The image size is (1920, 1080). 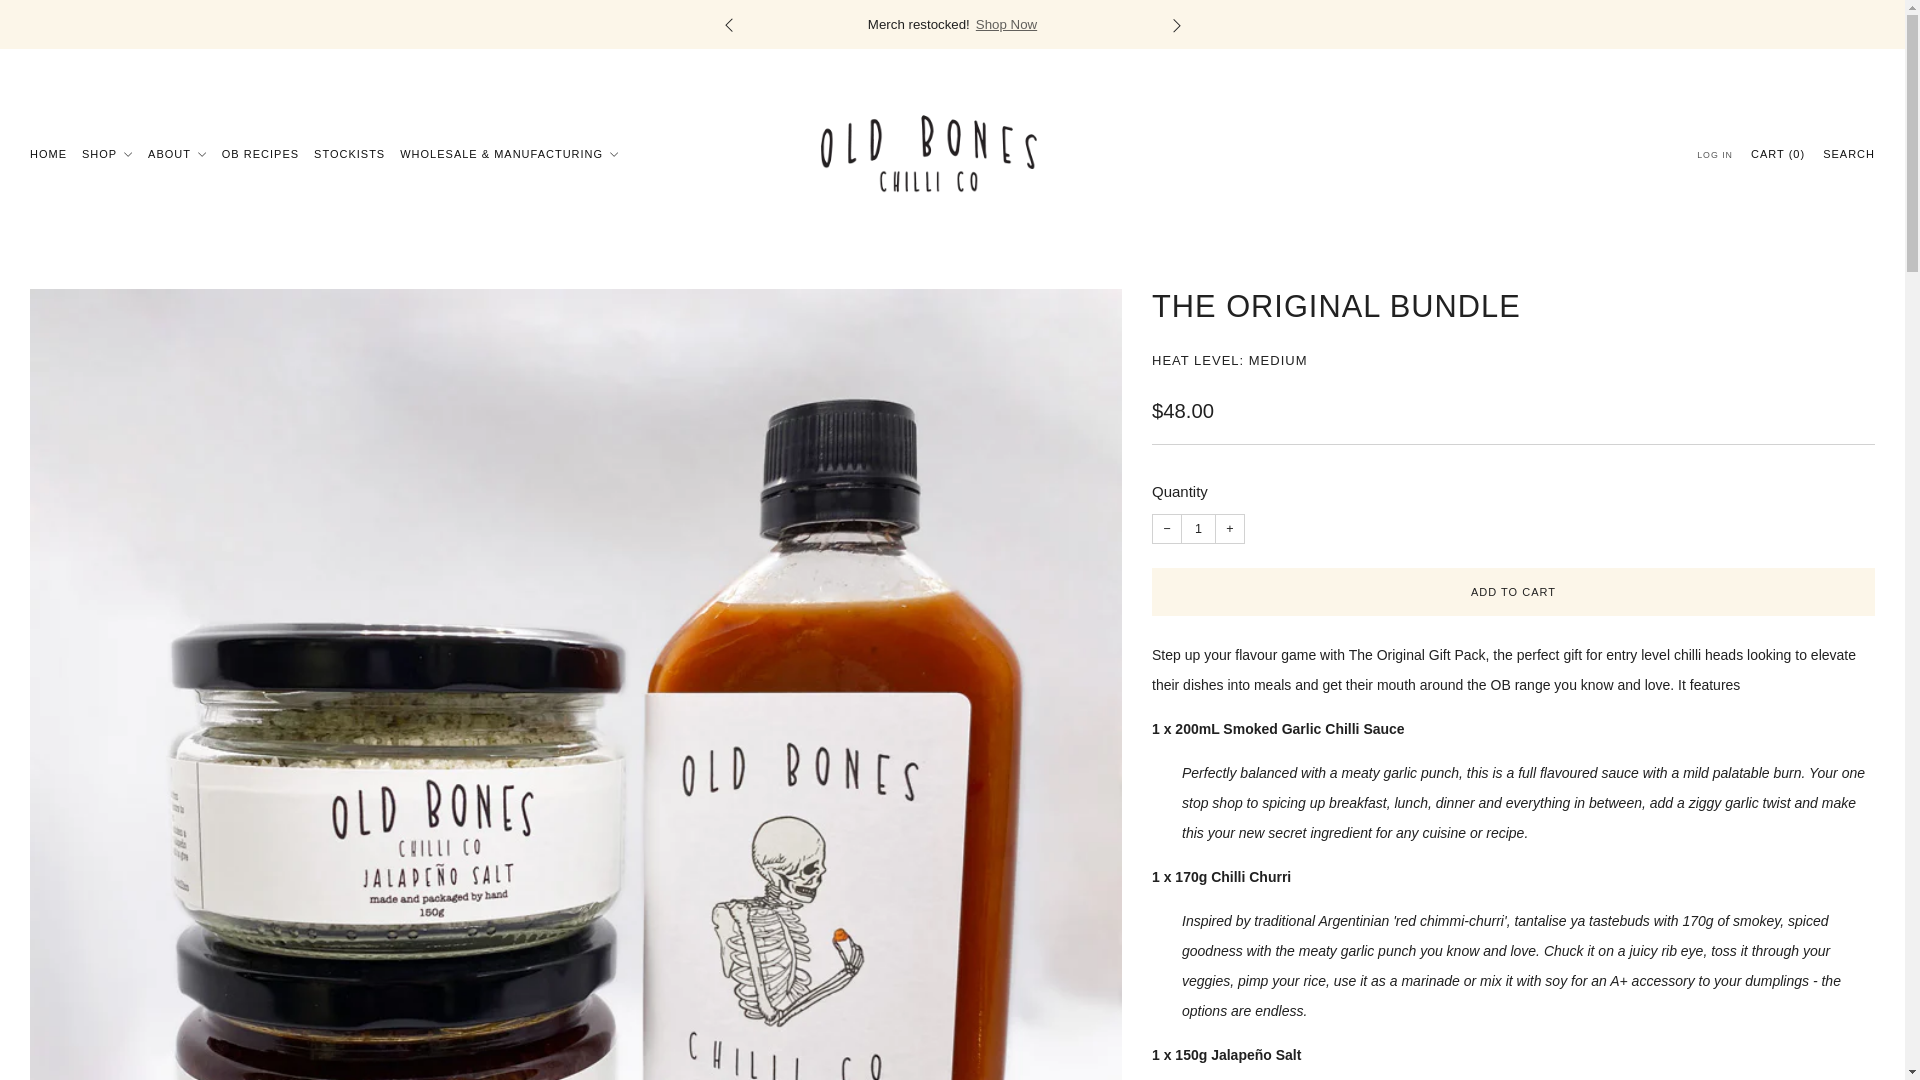 What do you see at coordinates (350, 154) in the screenshot?
I see `STOCKISTS` at bounding box center [350, 154].